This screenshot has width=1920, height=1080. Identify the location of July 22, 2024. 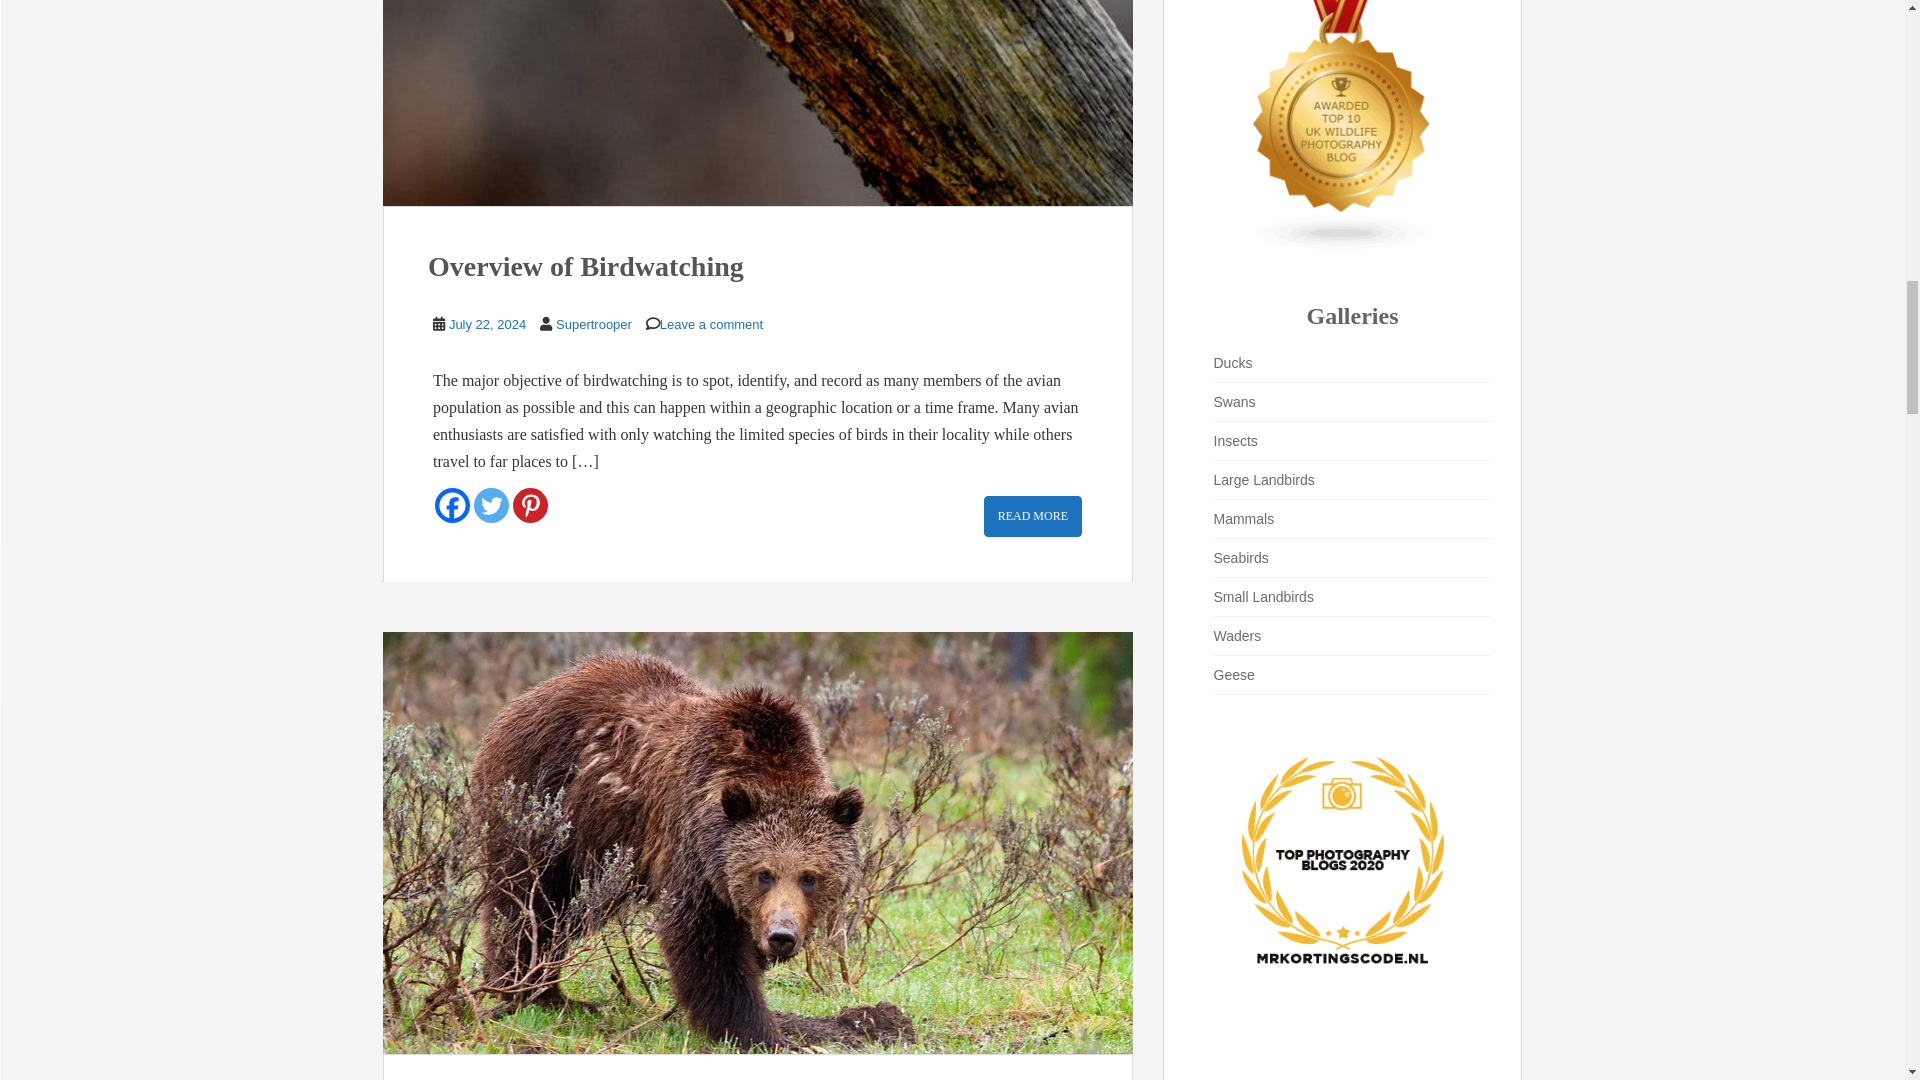
(488, 324).